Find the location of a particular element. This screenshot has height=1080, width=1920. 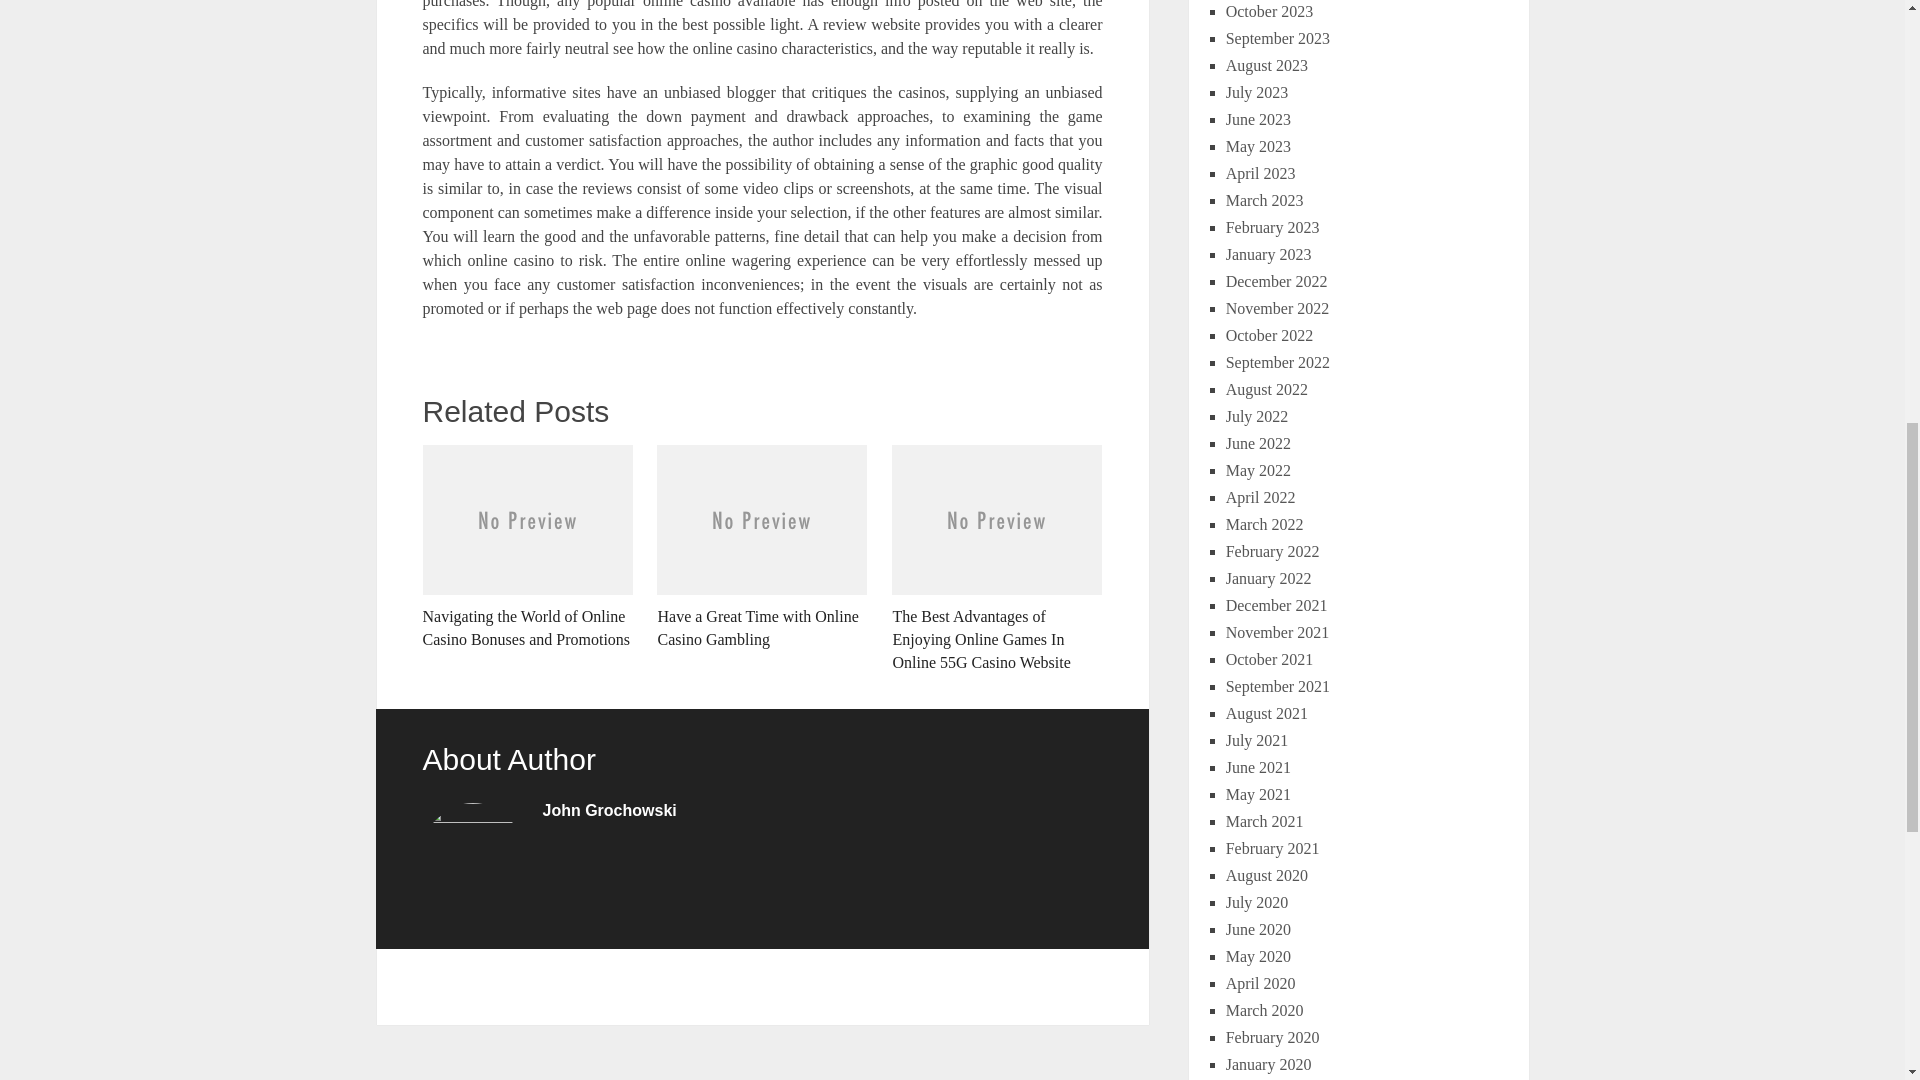

Navigating the World of Online Casino Bonuses and Promotions is located at coordinates (526, 548).